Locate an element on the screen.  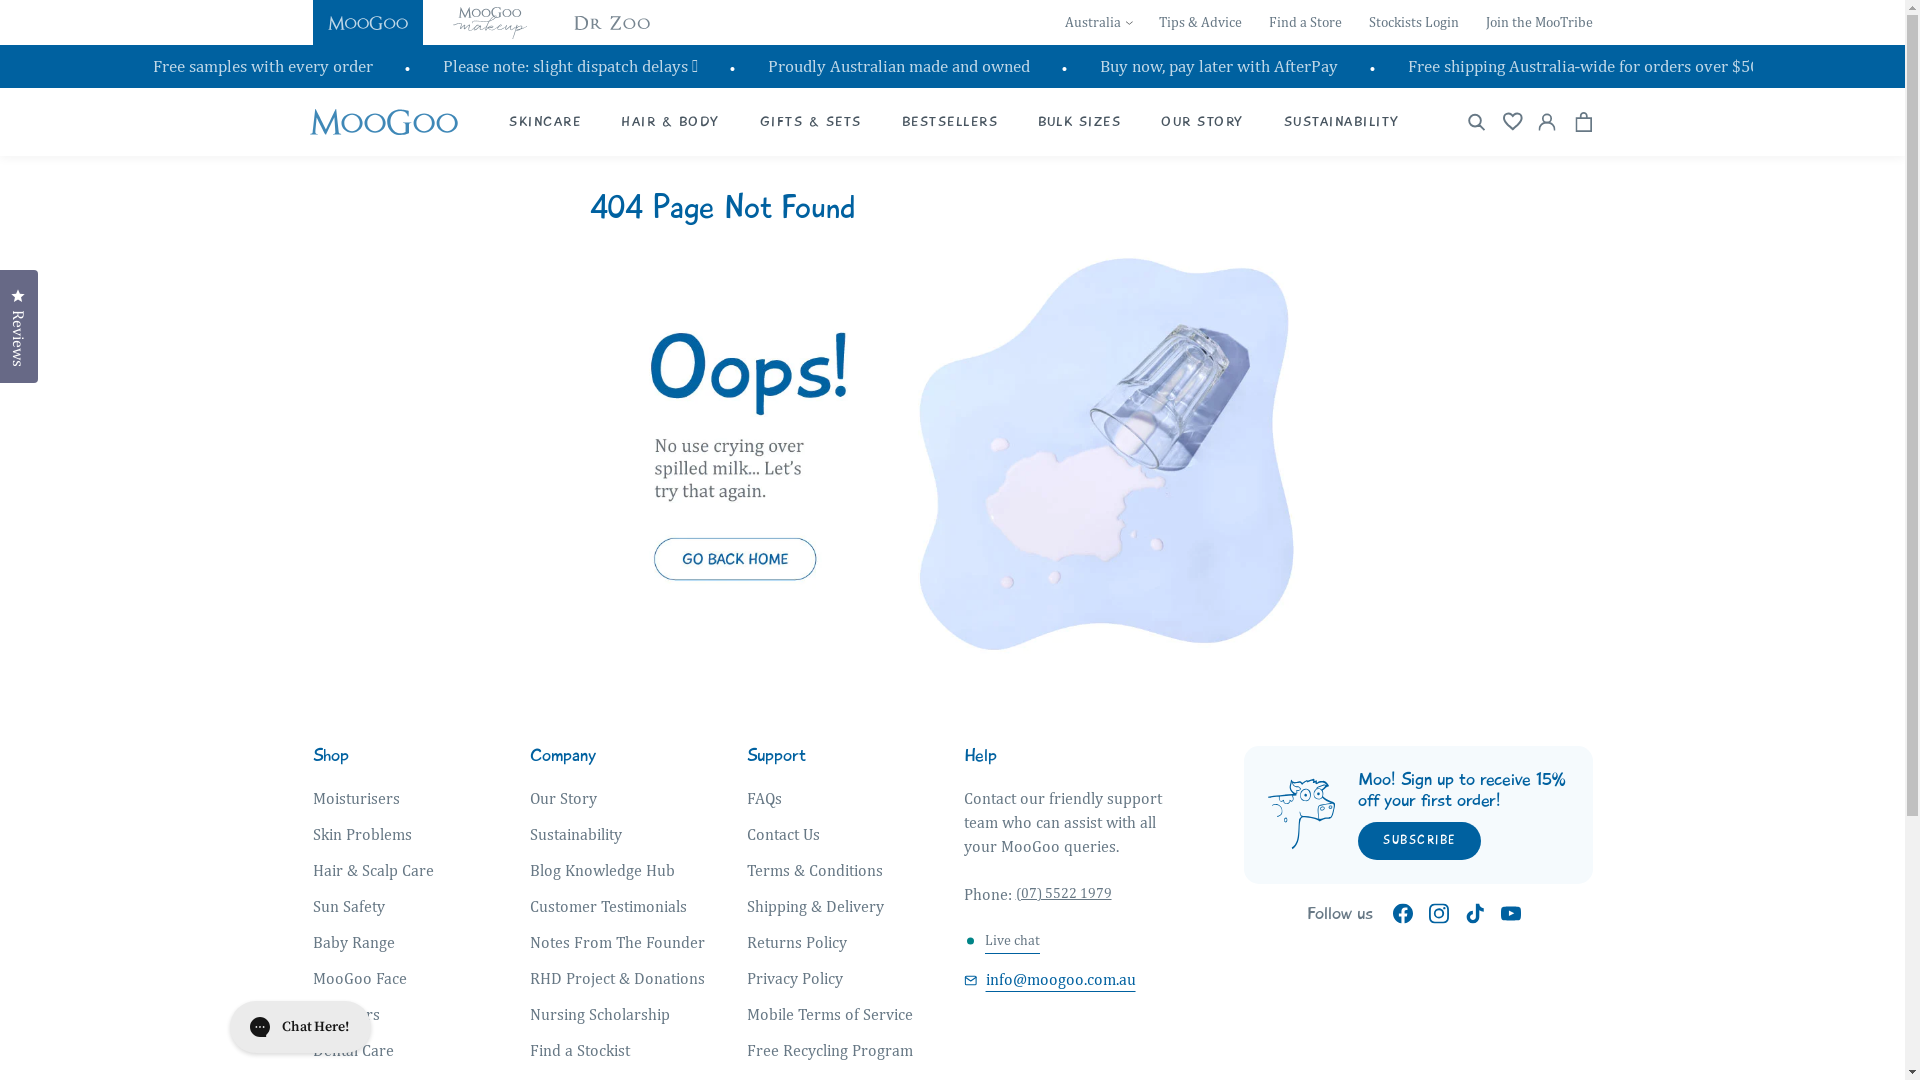
BESTSELLERS is located at coordinates (950, 122).